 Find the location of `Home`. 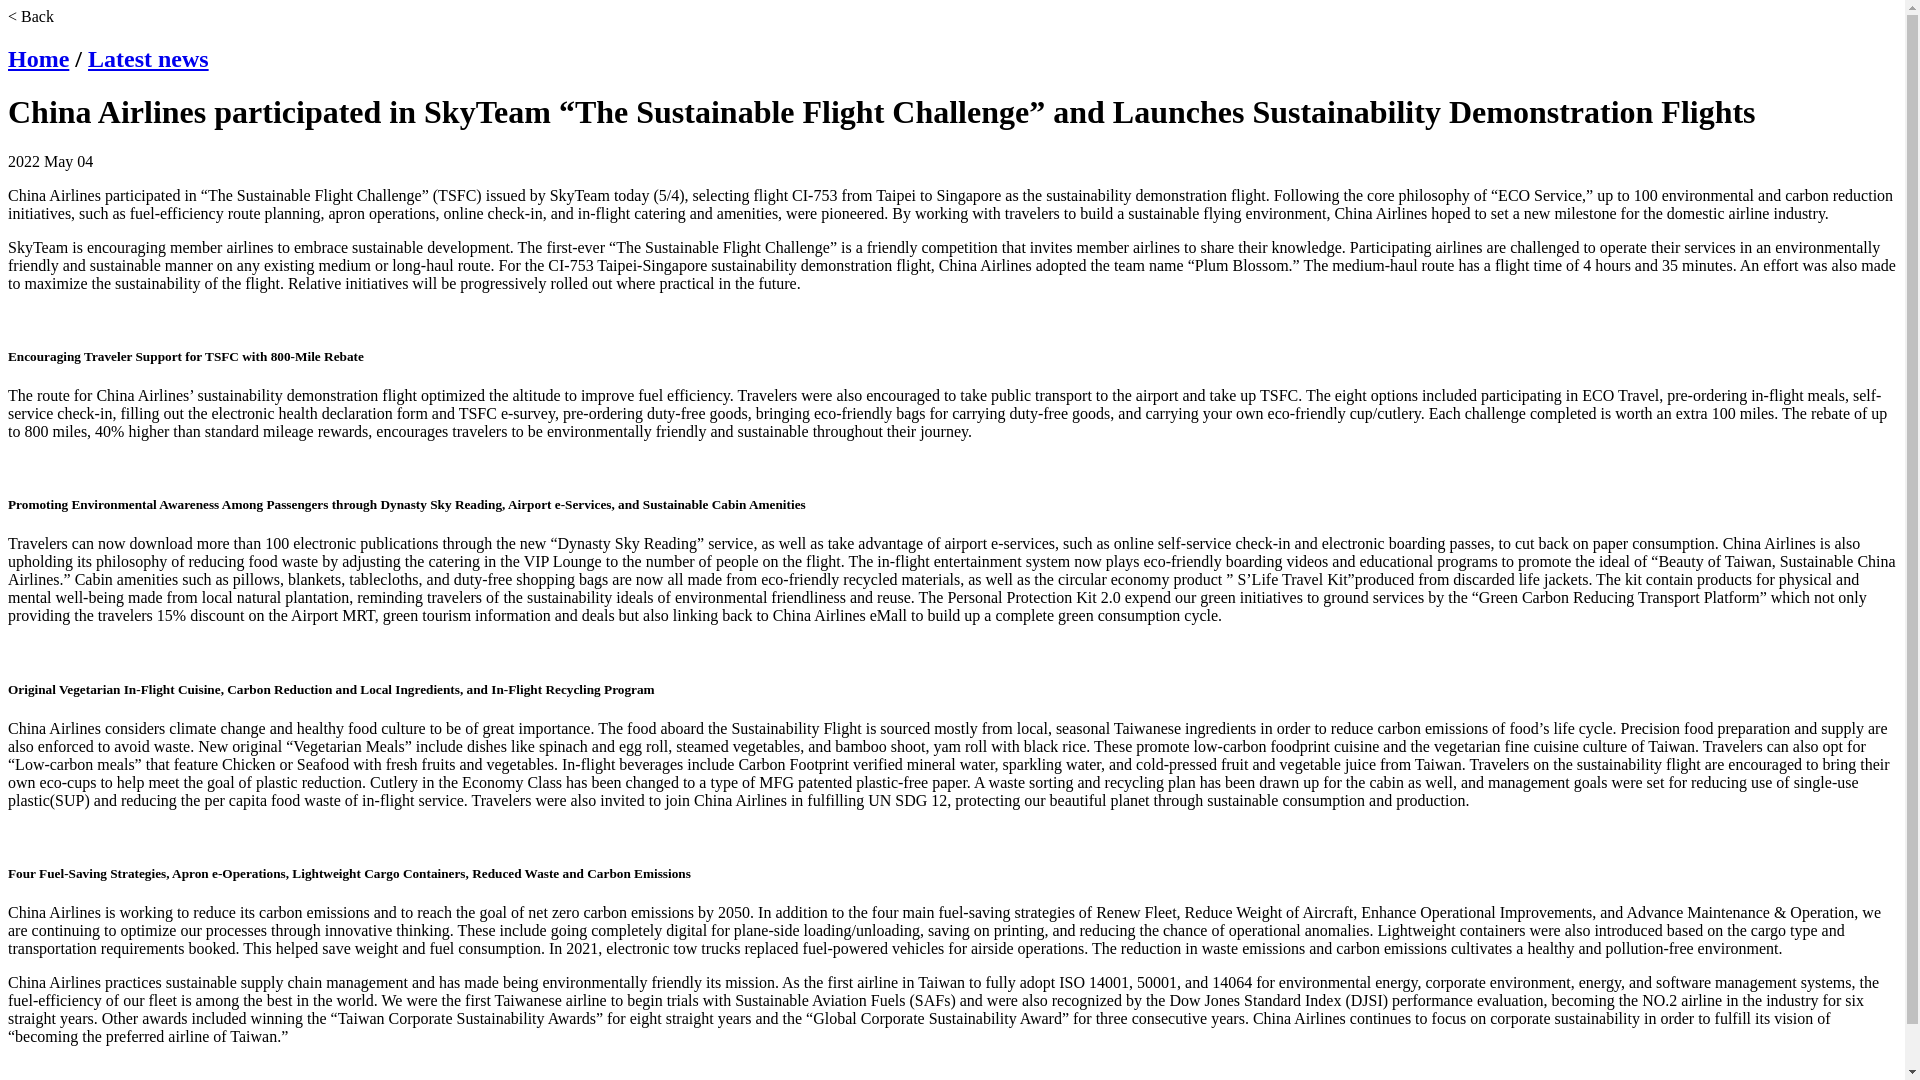

Home is located at coordinates (38, 59).